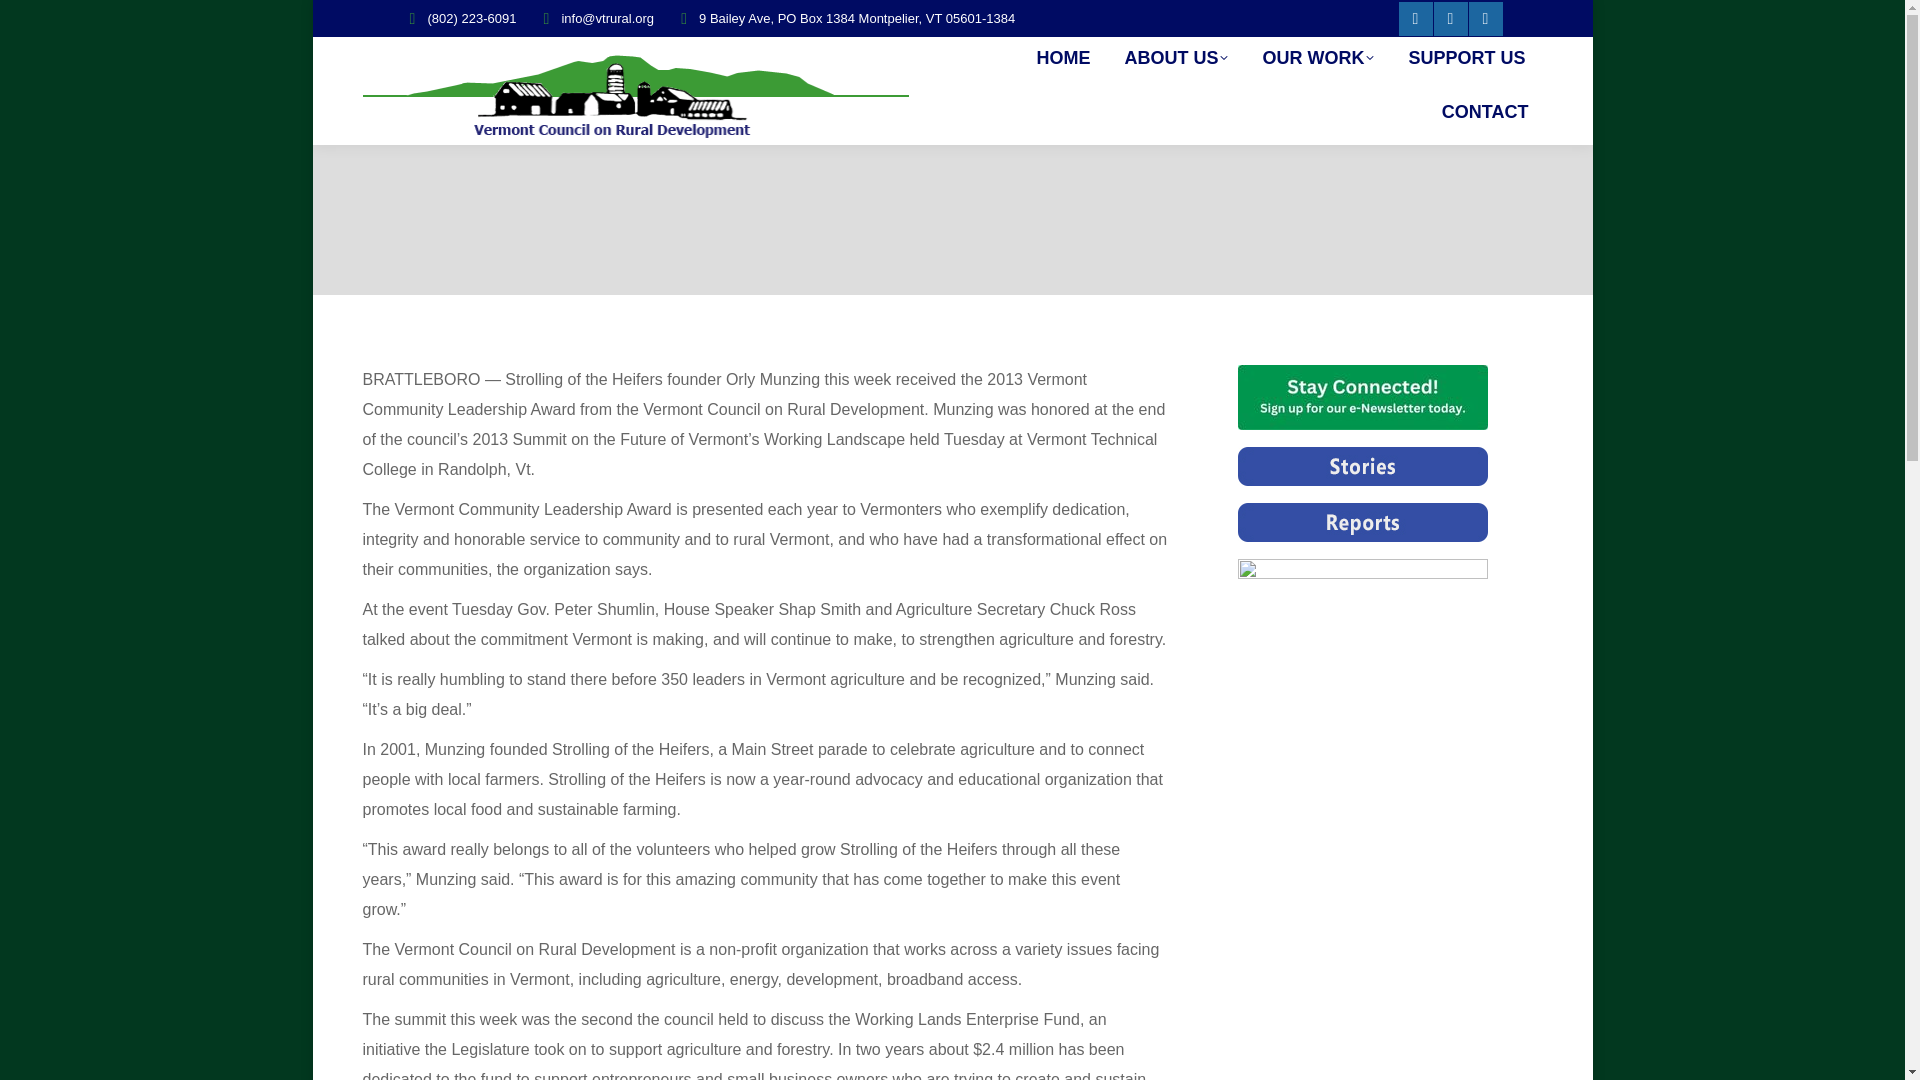 This screenshot has width=1920, height=1080. What do you see at coordinates (1176, 57) in the screenshot?
I see `ABOUT US` at bounding box center [1176, 57].